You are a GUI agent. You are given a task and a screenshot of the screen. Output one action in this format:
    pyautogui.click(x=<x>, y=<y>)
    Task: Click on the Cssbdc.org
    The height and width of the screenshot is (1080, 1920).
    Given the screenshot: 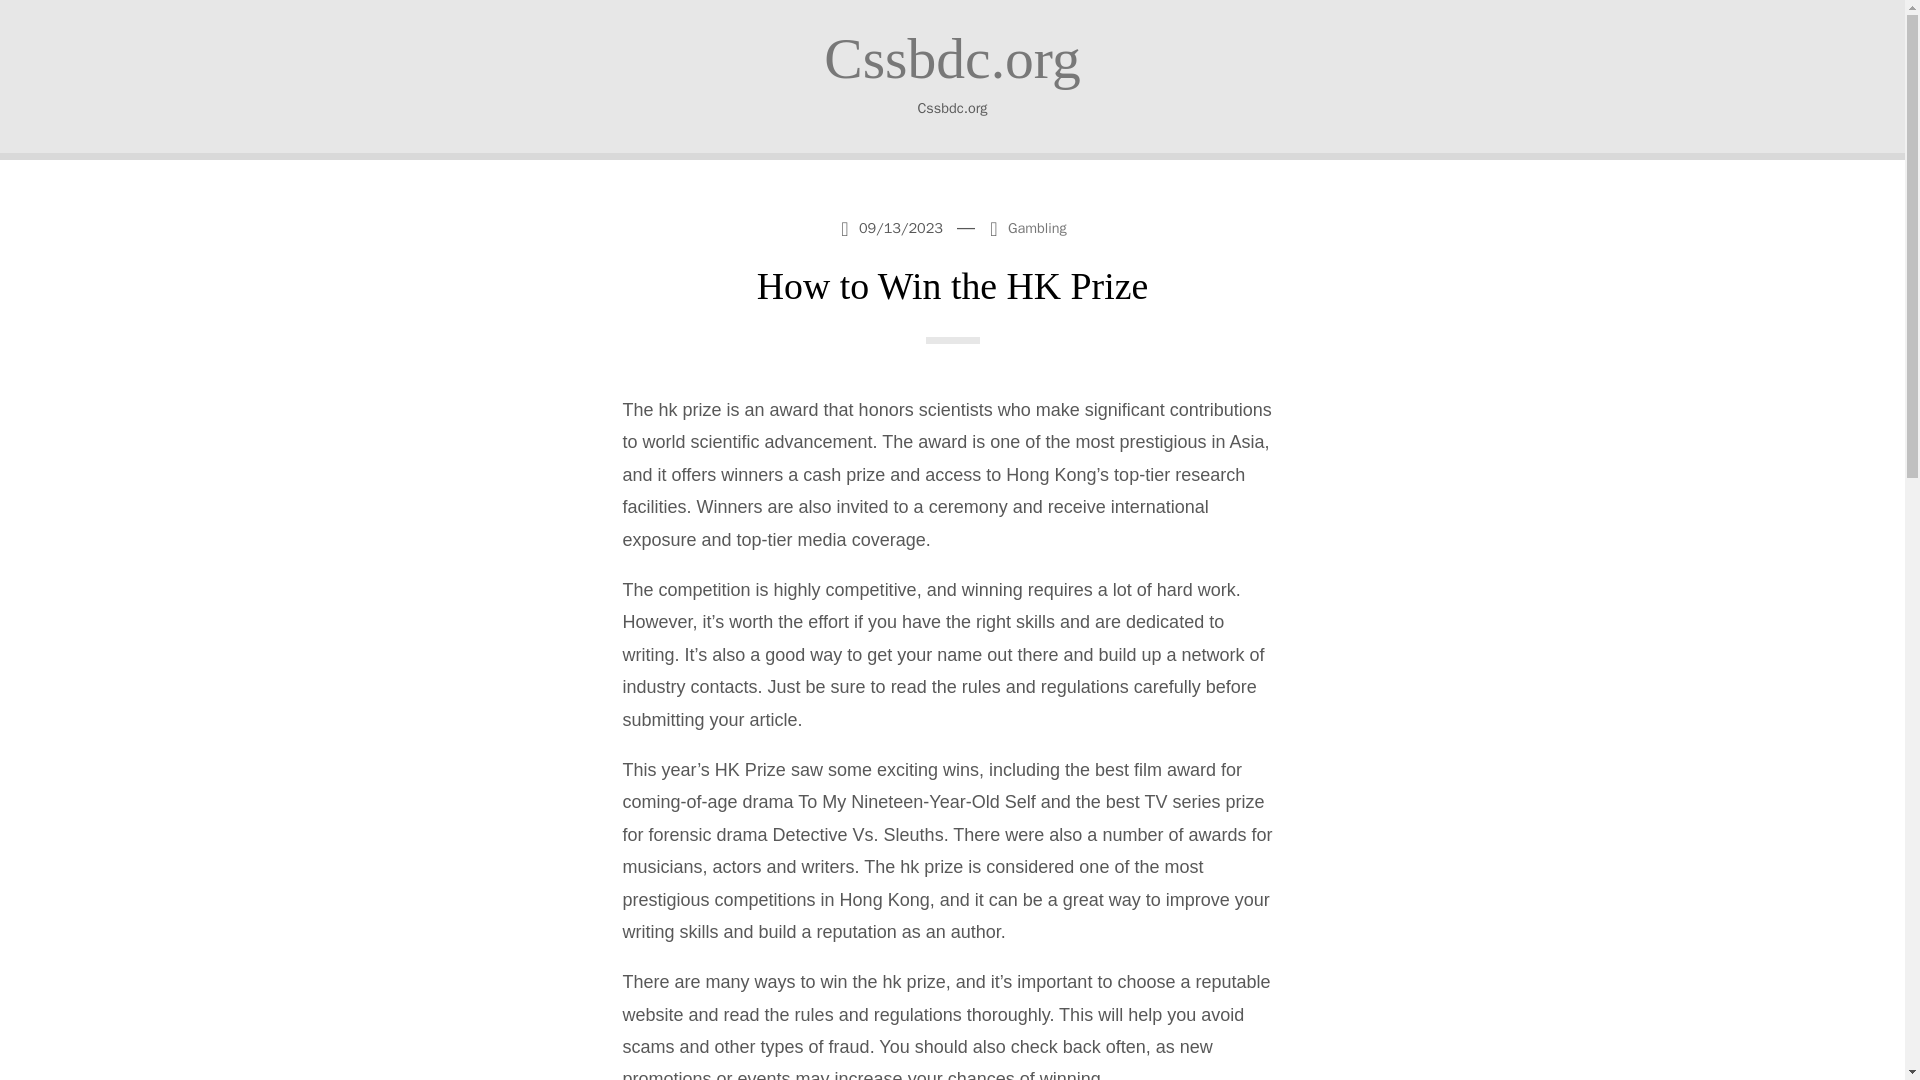 What is the action you would take?
    pyautogui.click(x=952, y=58)
    